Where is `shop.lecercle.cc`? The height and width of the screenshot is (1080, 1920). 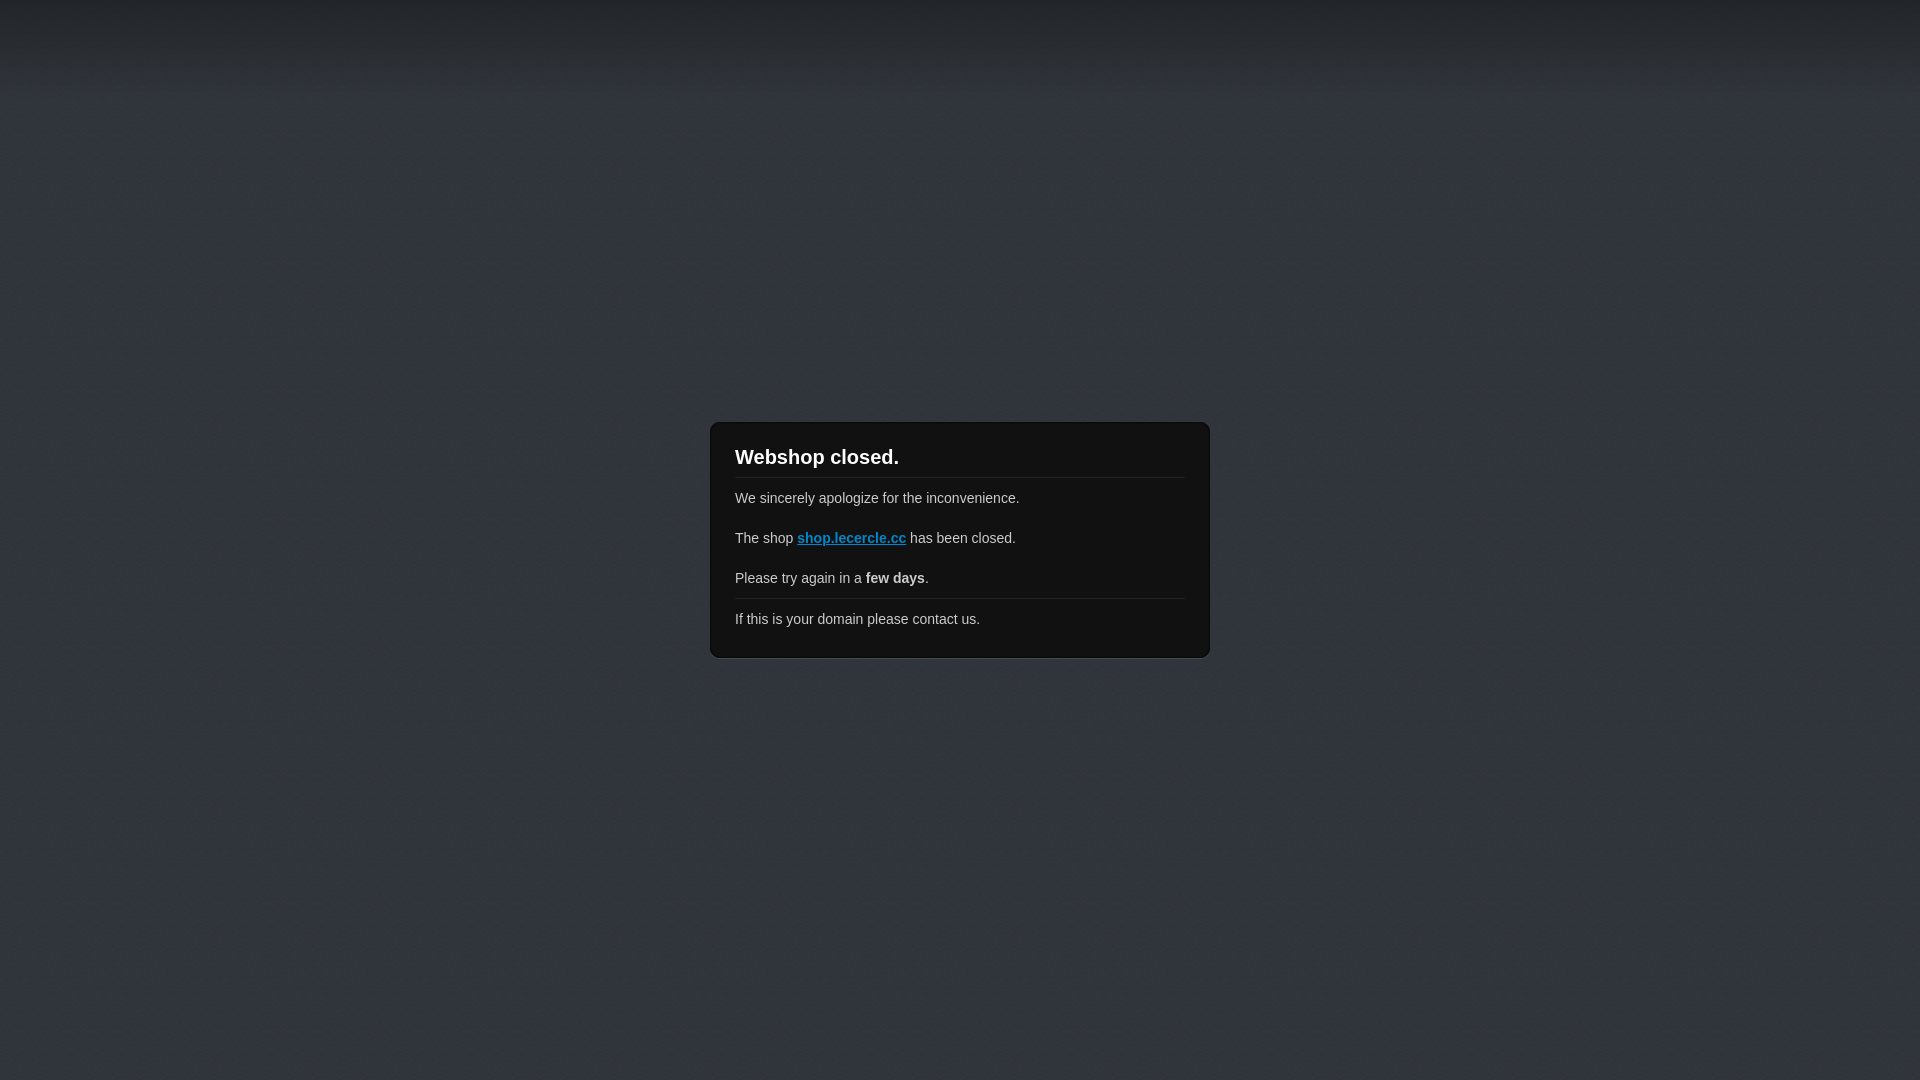
shop.lecercle.cc is located at coordinates (852, 538).